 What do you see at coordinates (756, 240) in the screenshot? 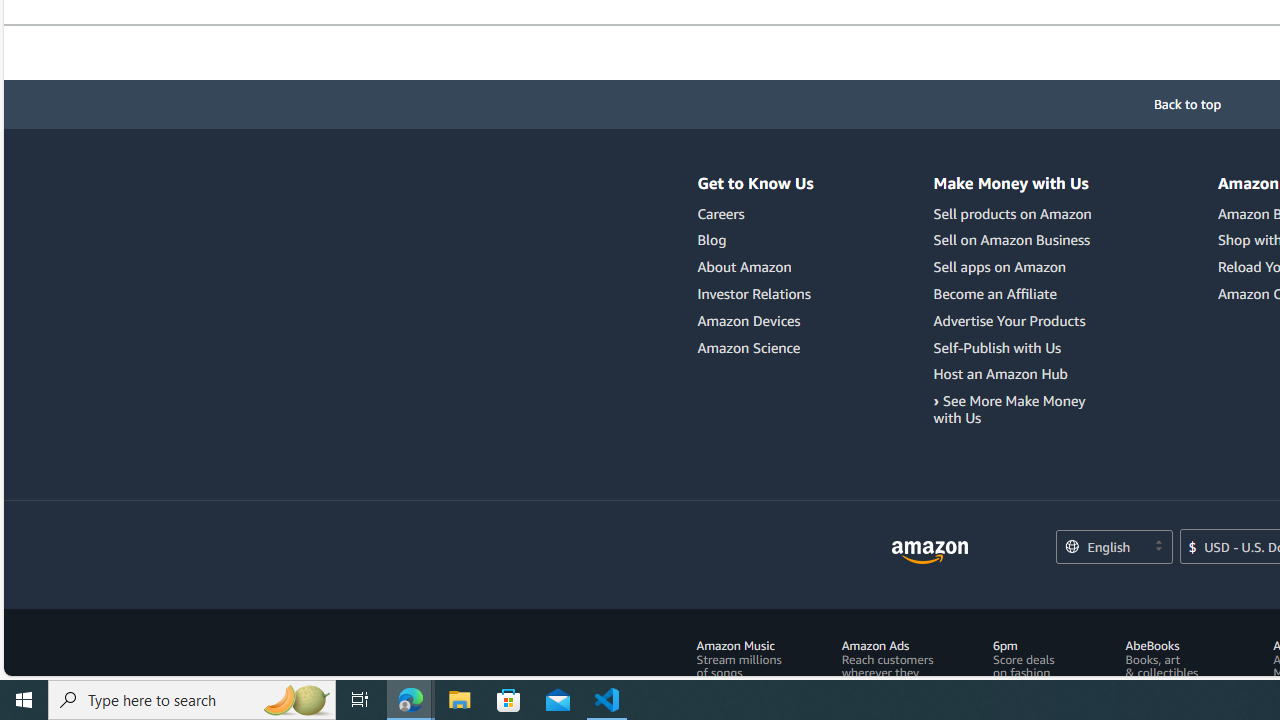
I see `Blog` at bounding box center [756, 240].